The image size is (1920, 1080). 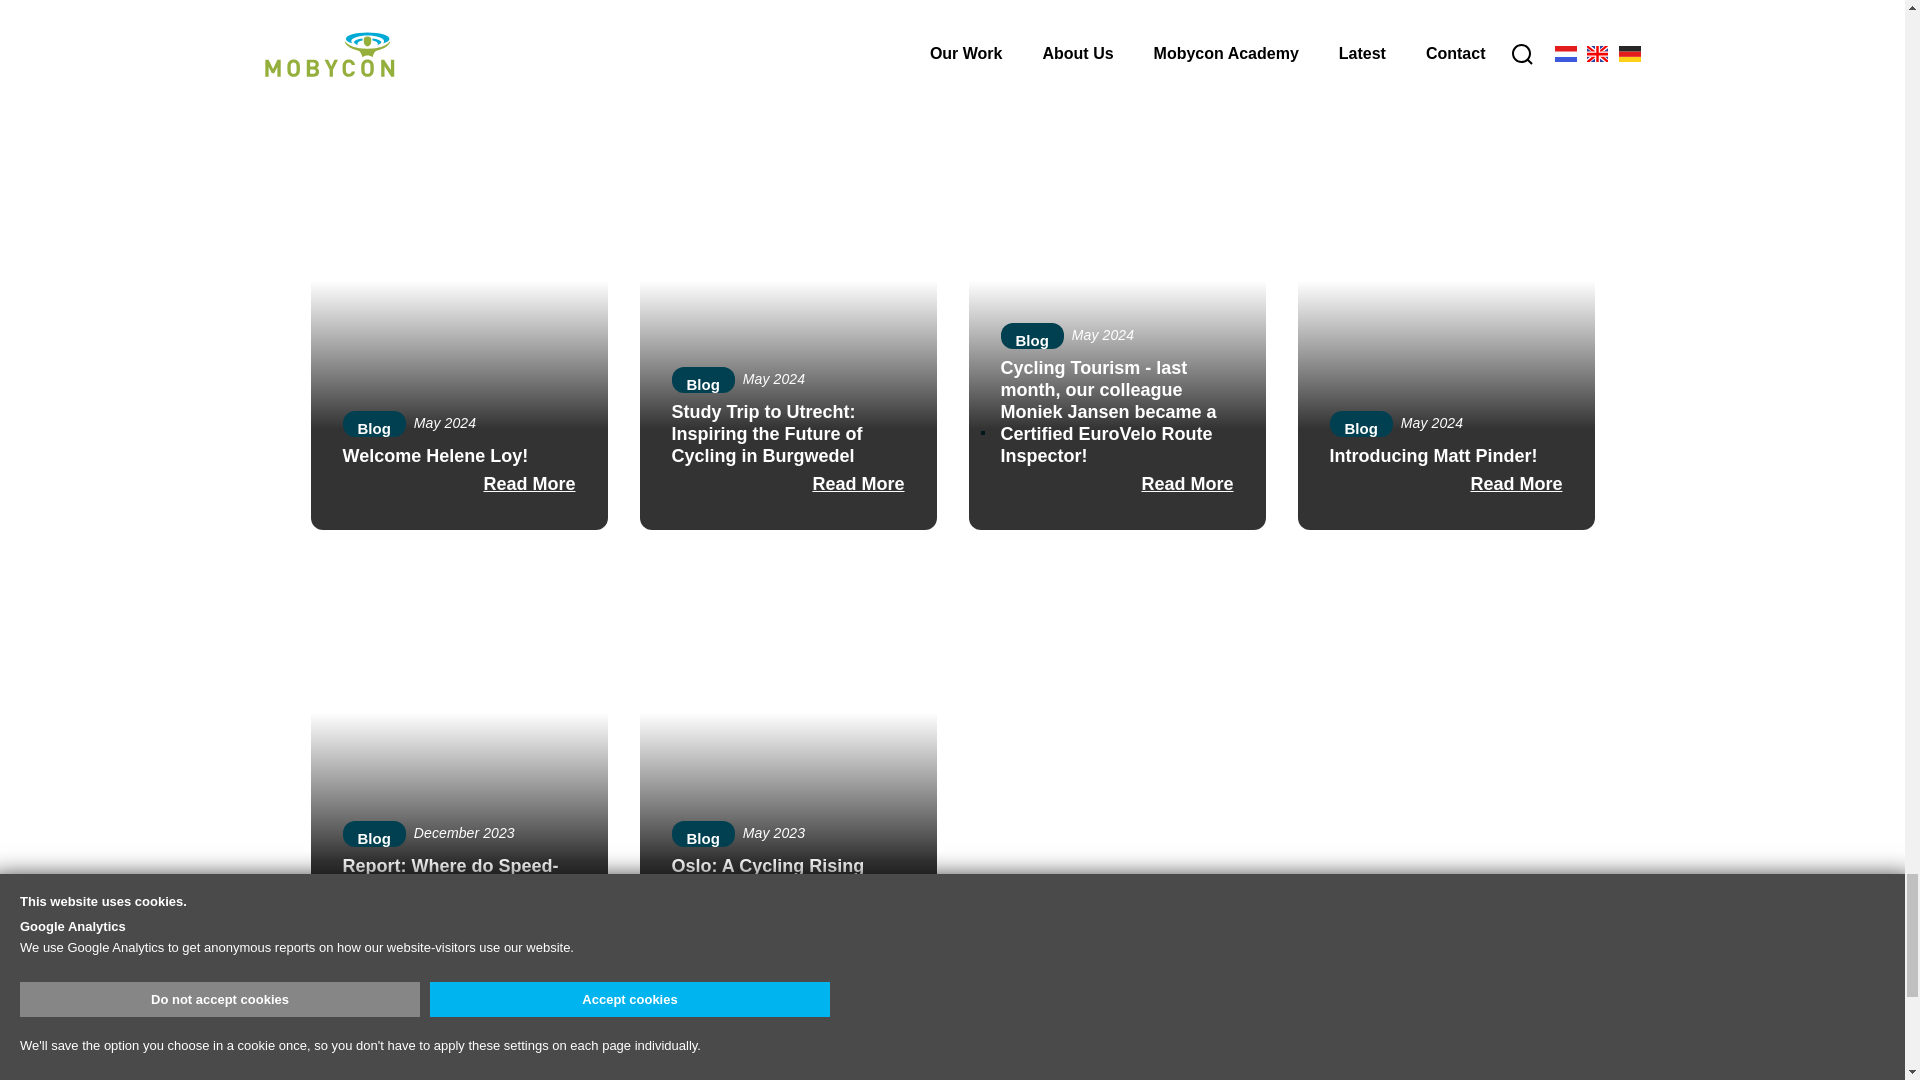 I want to click on Read More, so click(x=1446, y=51).